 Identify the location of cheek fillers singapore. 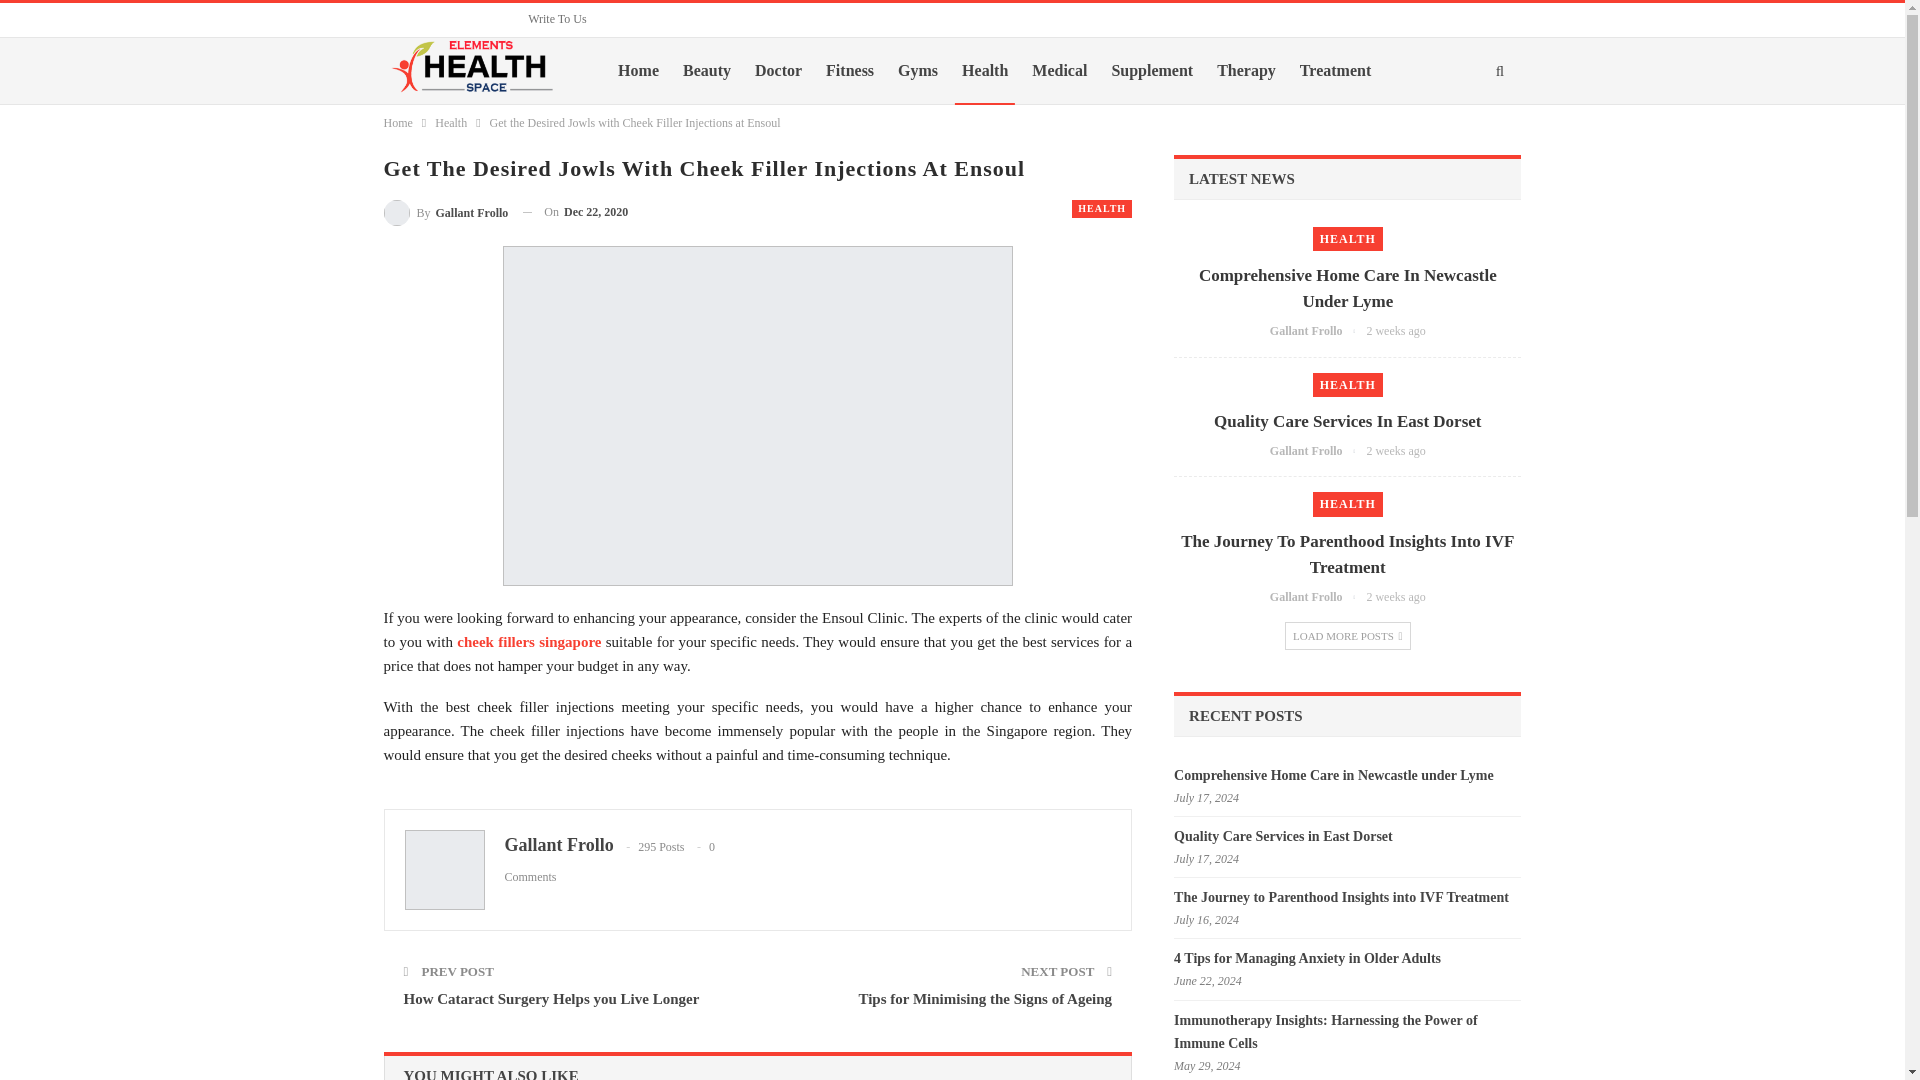
(528, 642).